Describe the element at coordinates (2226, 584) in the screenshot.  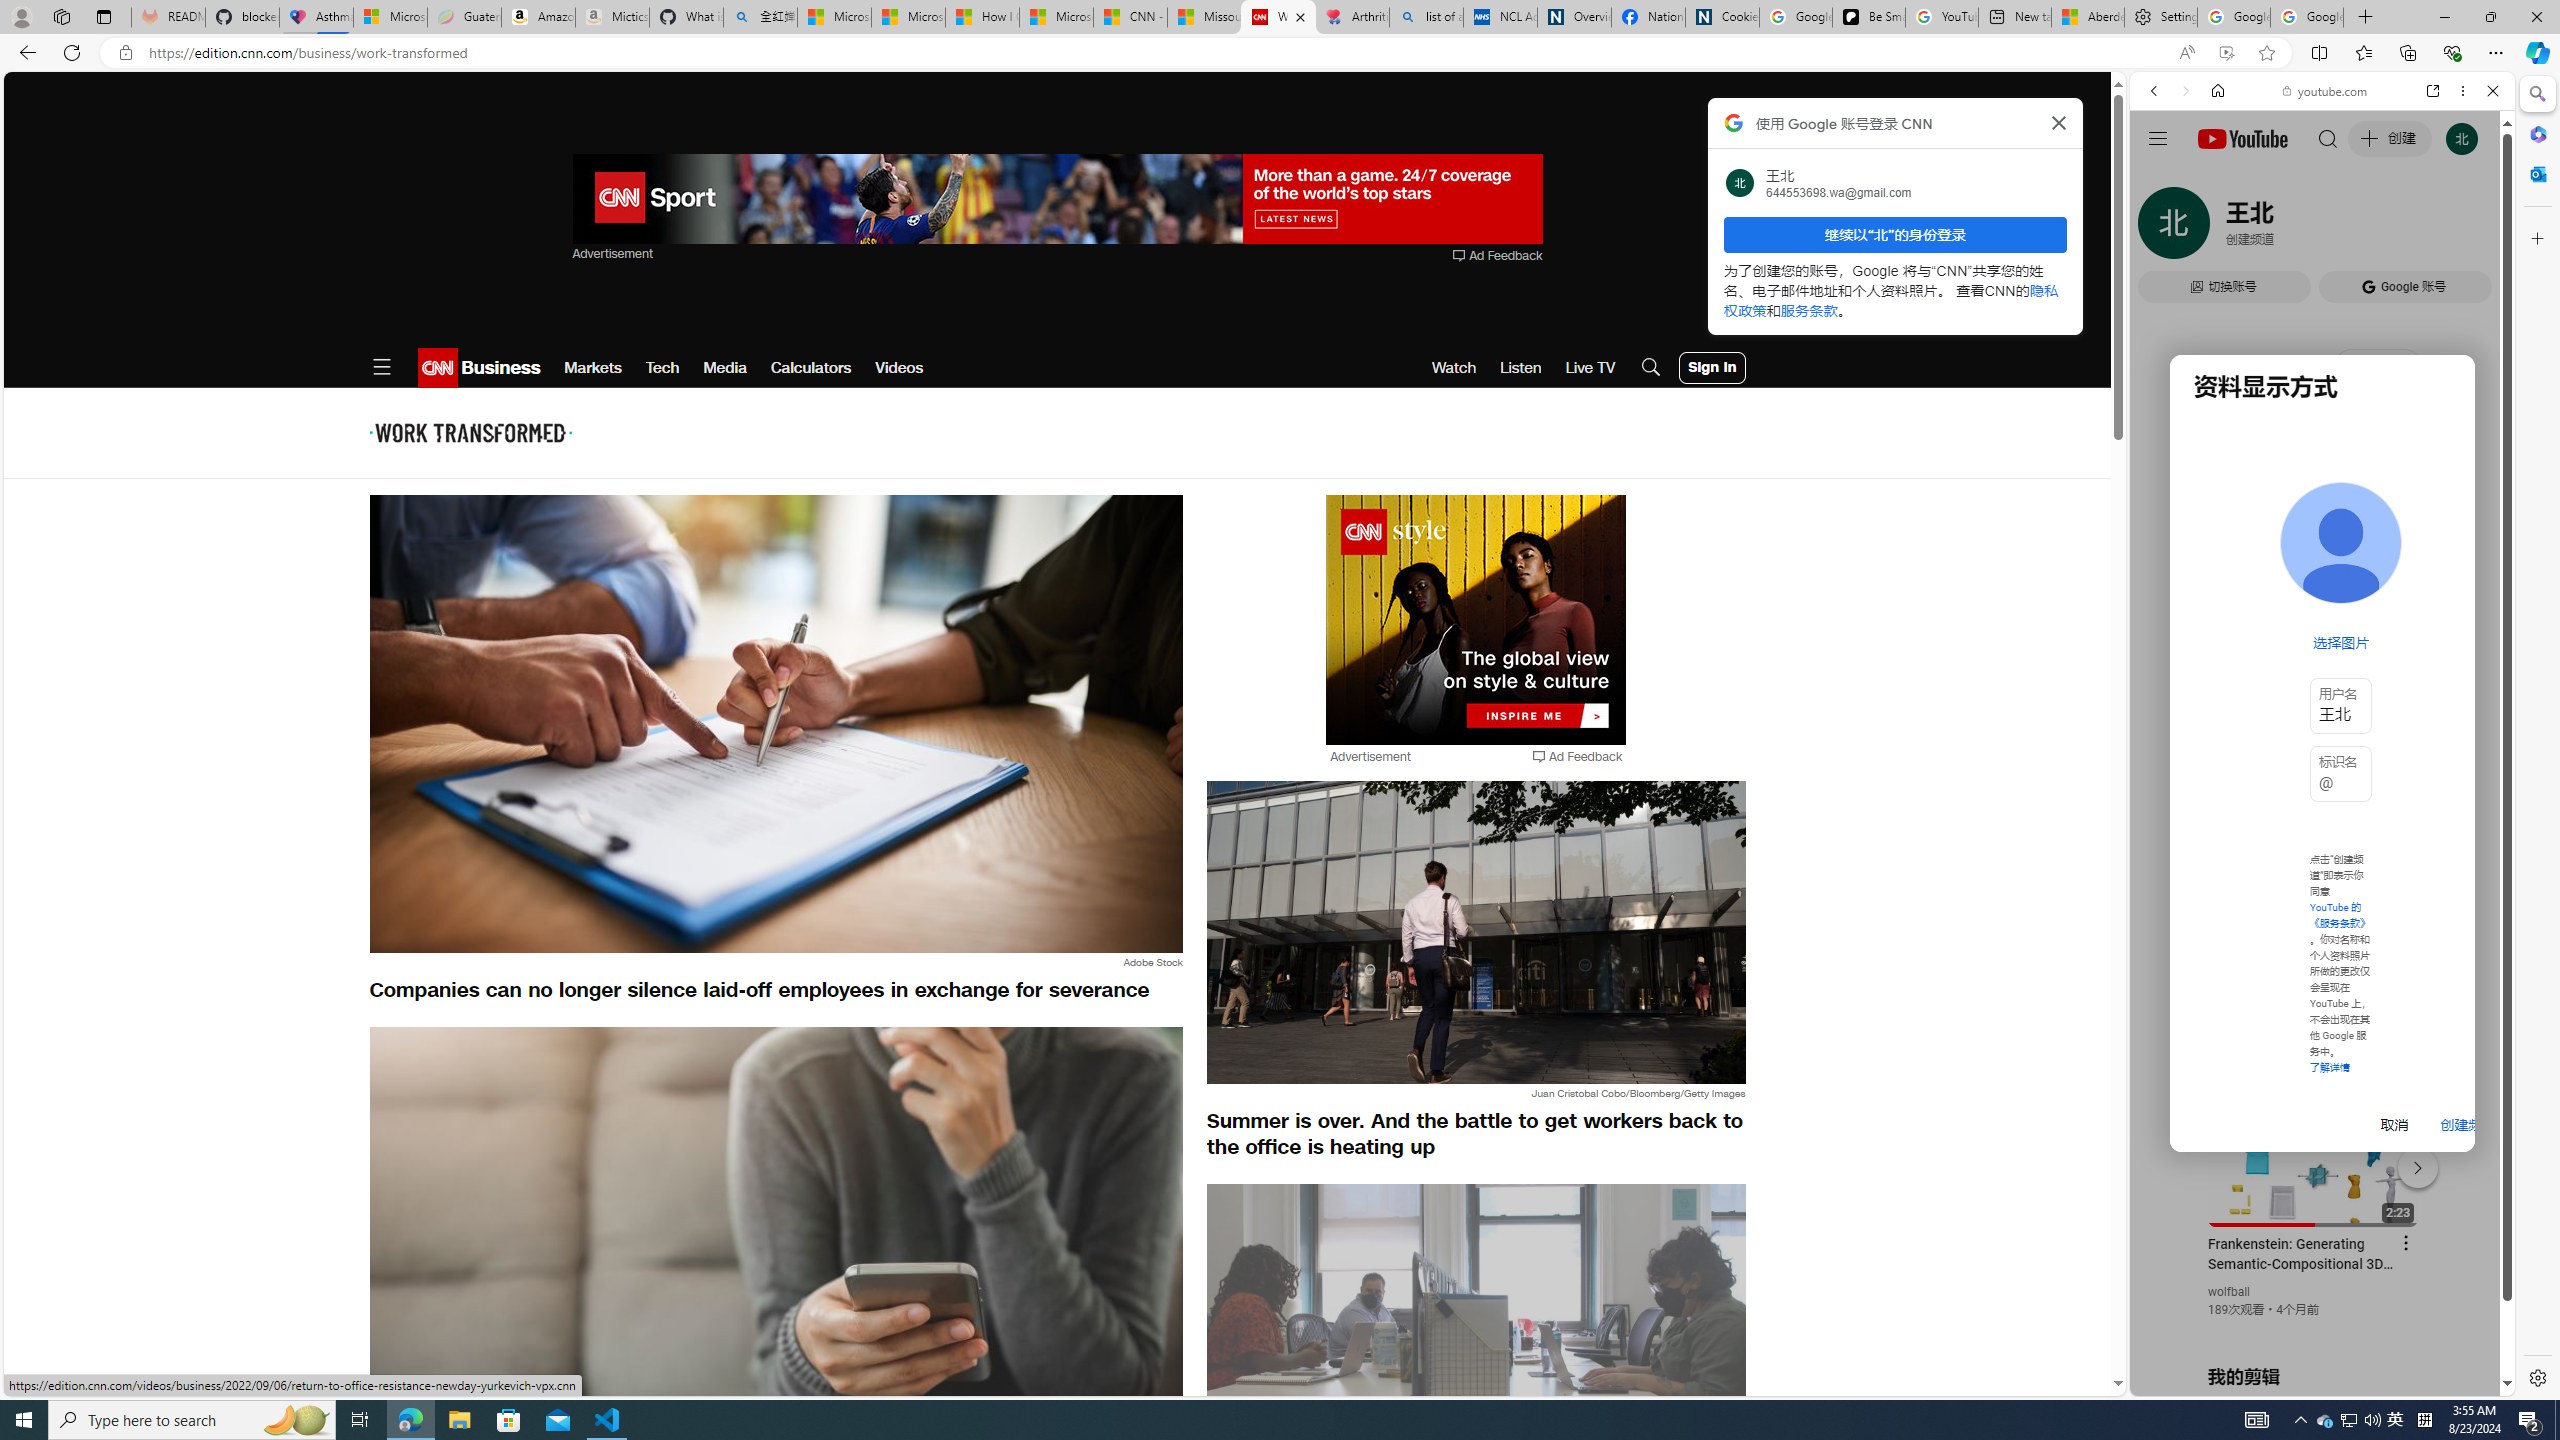
I see `Google` at that location.